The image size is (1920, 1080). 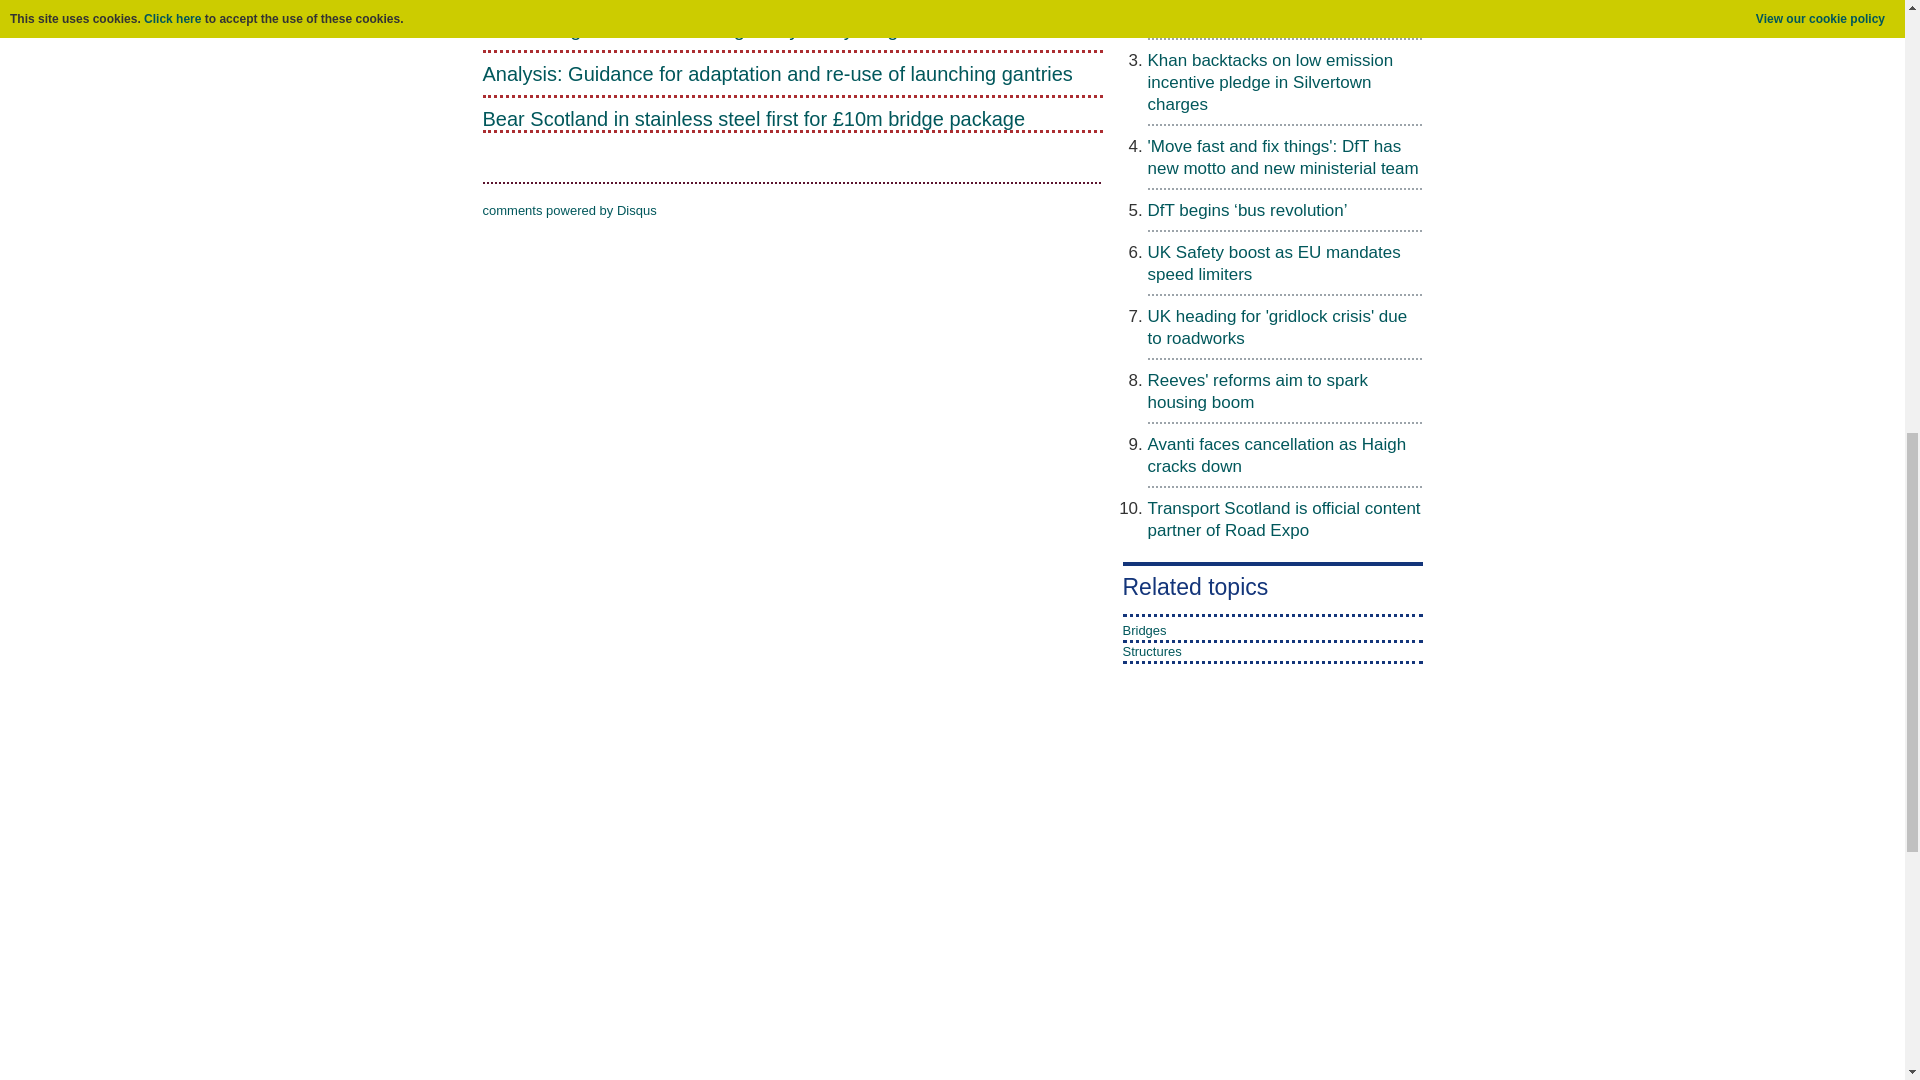 I want to click on Forth Bridge celebrates being 125 years young, so click(x=792, y=28).